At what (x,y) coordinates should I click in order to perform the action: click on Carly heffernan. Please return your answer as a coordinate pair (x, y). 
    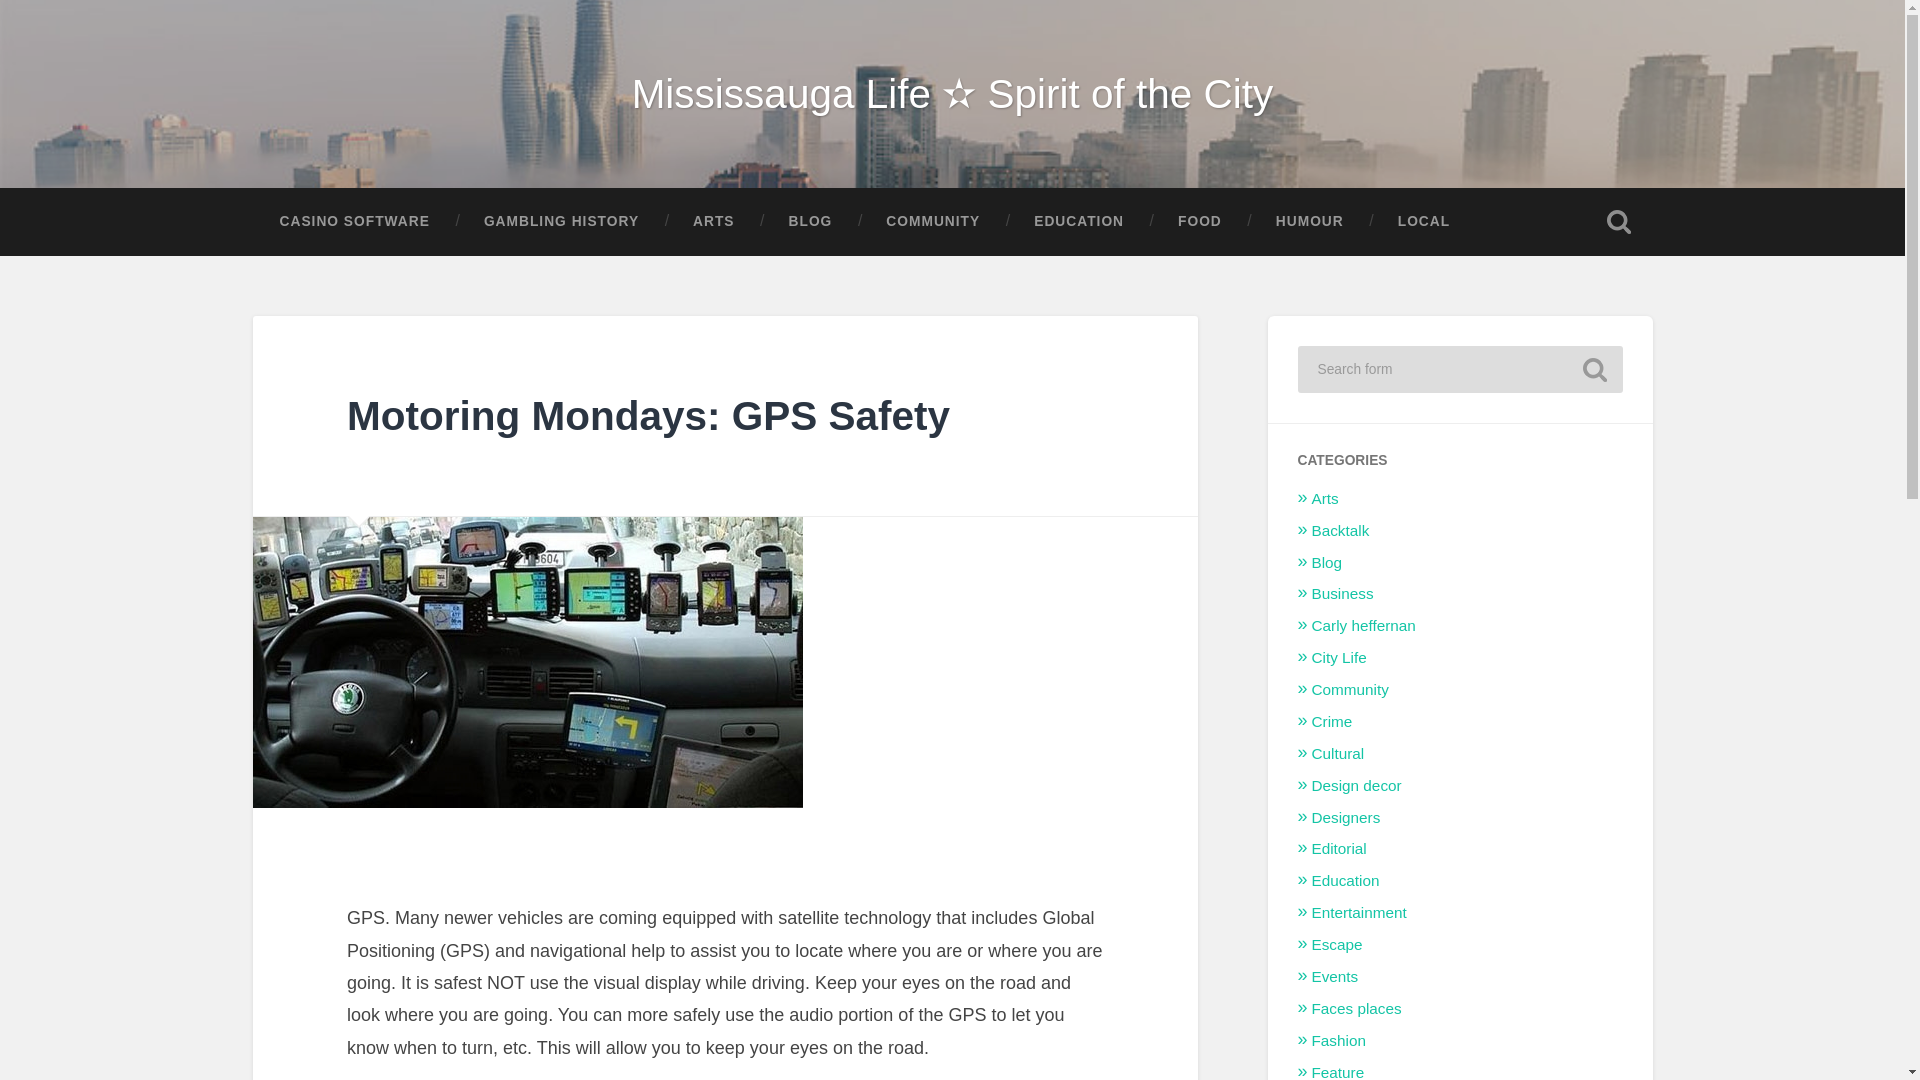
    Looking at the image, I should click on (1364, 624).